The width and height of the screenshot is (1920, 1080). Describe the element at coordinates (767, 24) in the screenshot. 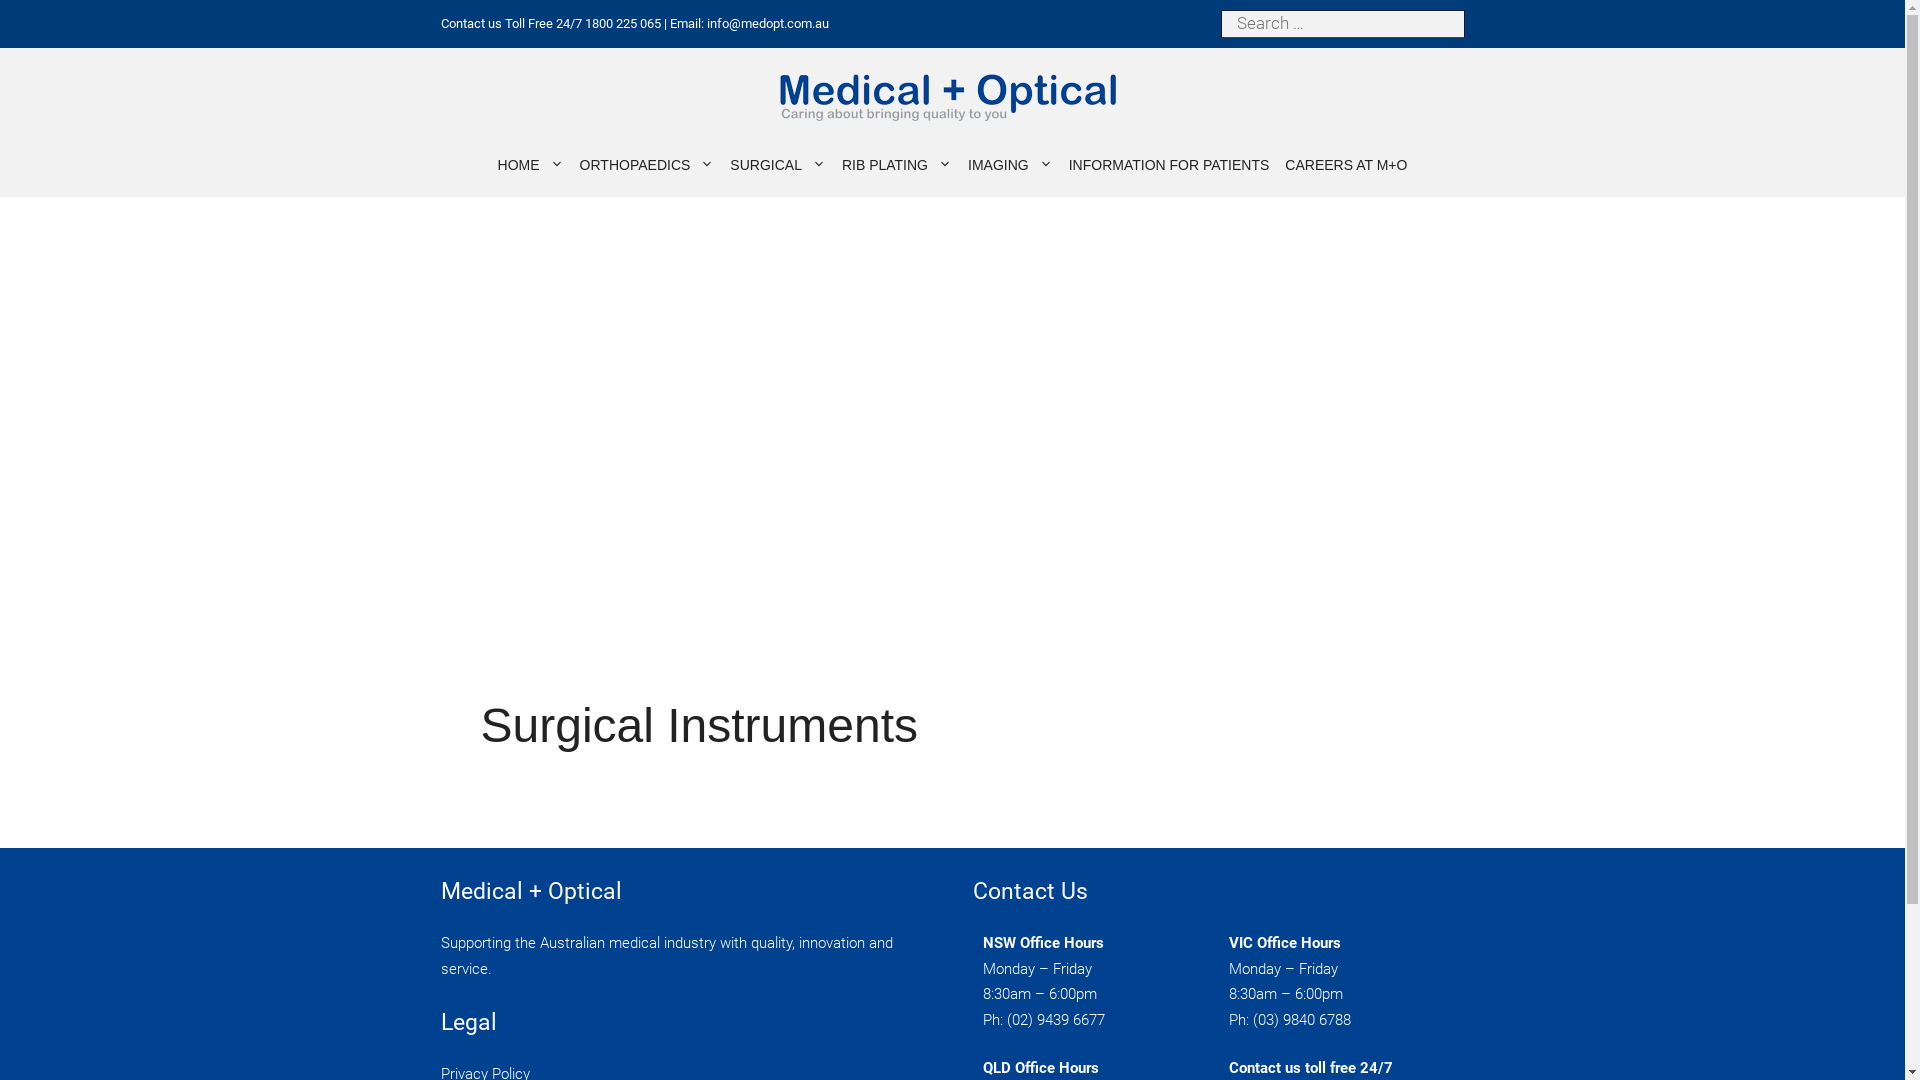

I see `info@medopt.com.au` at that location.